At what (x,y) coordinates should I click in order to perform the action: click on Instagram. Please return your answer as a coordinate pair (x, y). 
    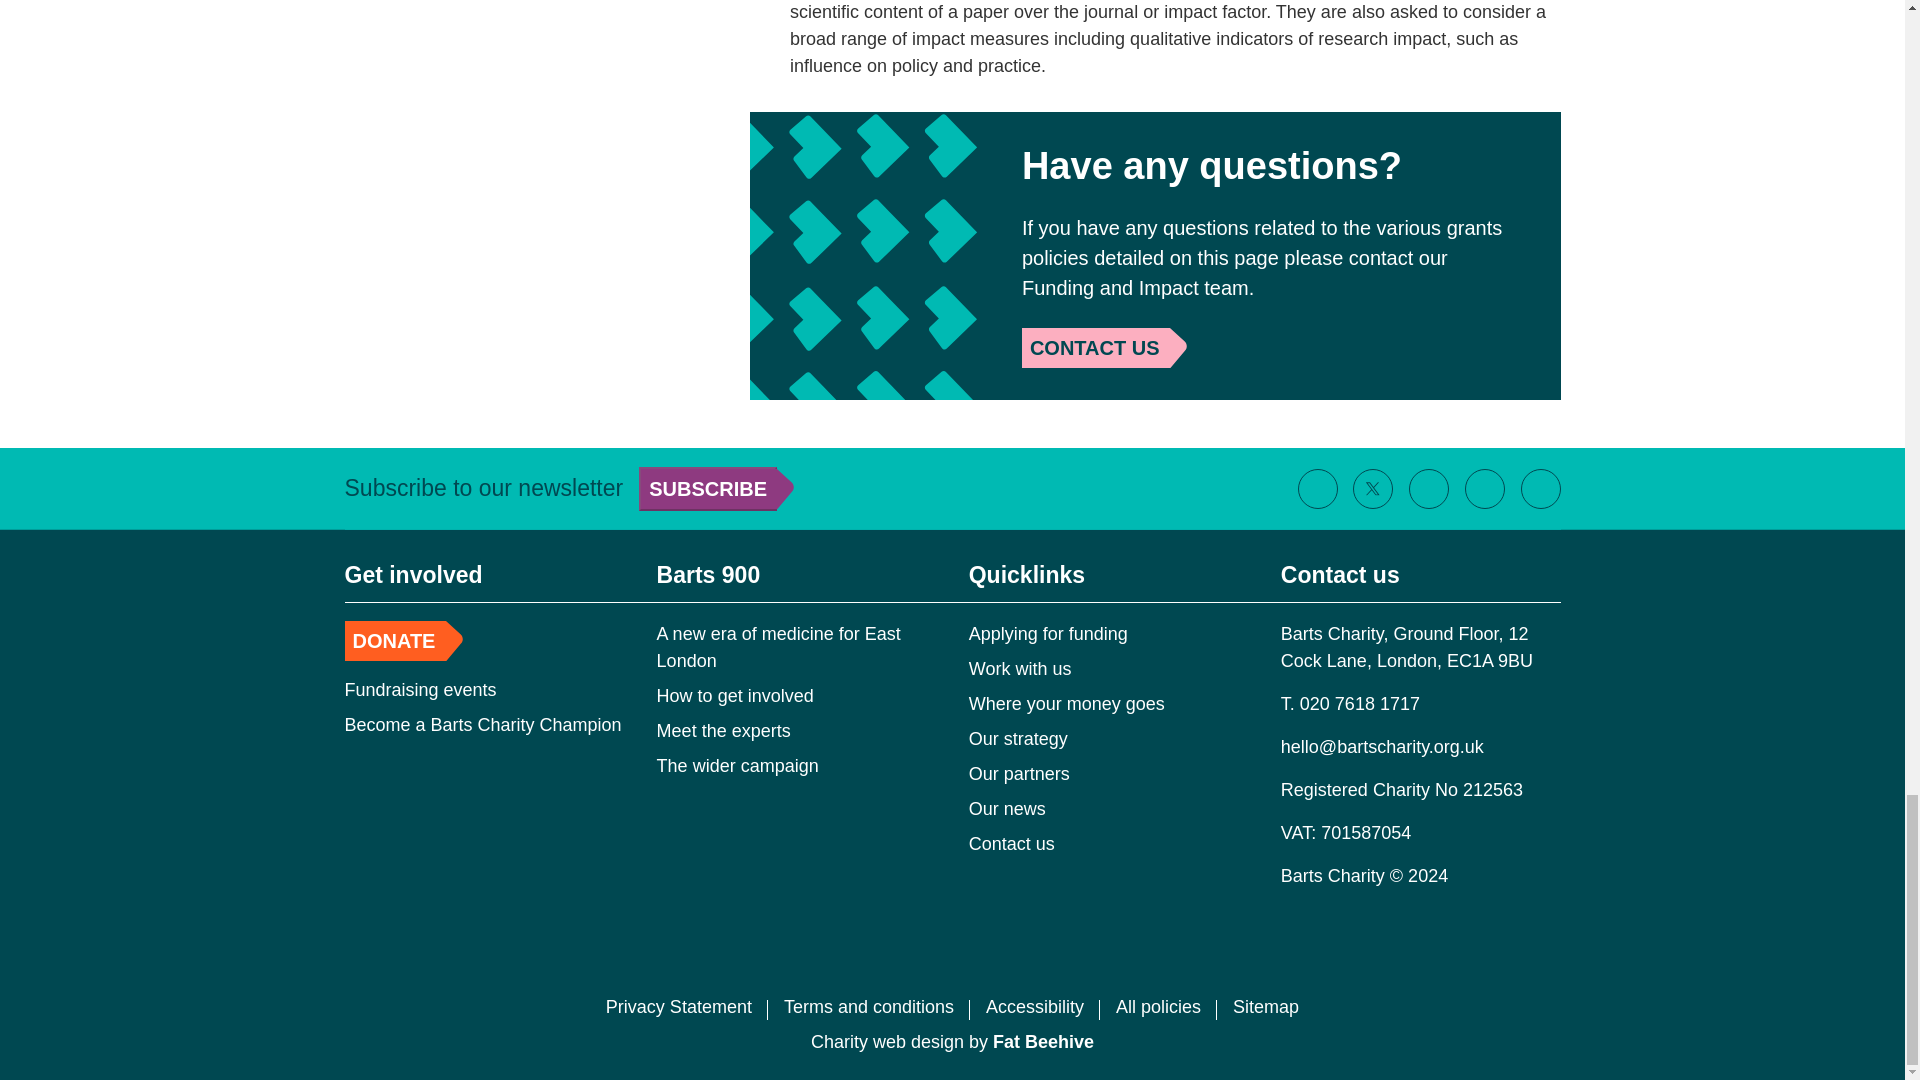
    Looking at the image, I should click on (1428, 489).